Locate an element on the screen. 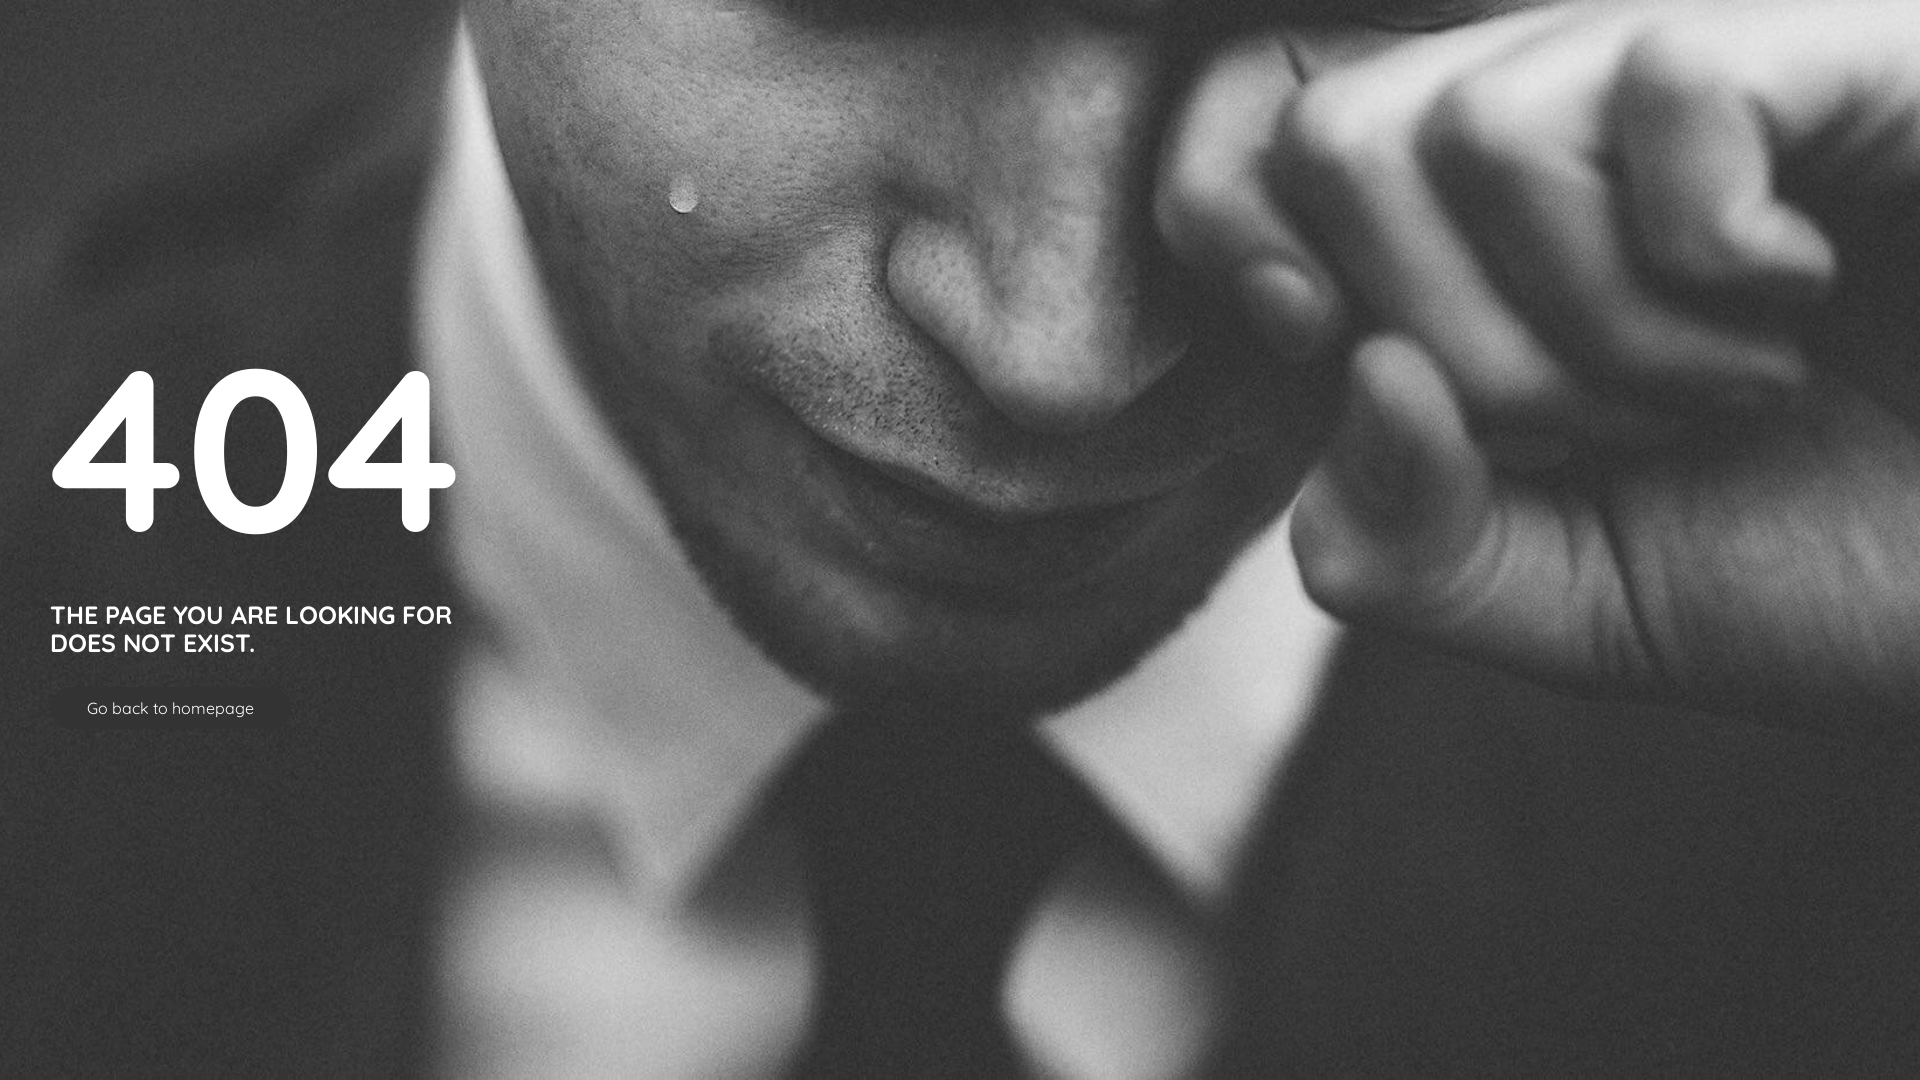  Go back to homepage is located at coordinates (170, 708).